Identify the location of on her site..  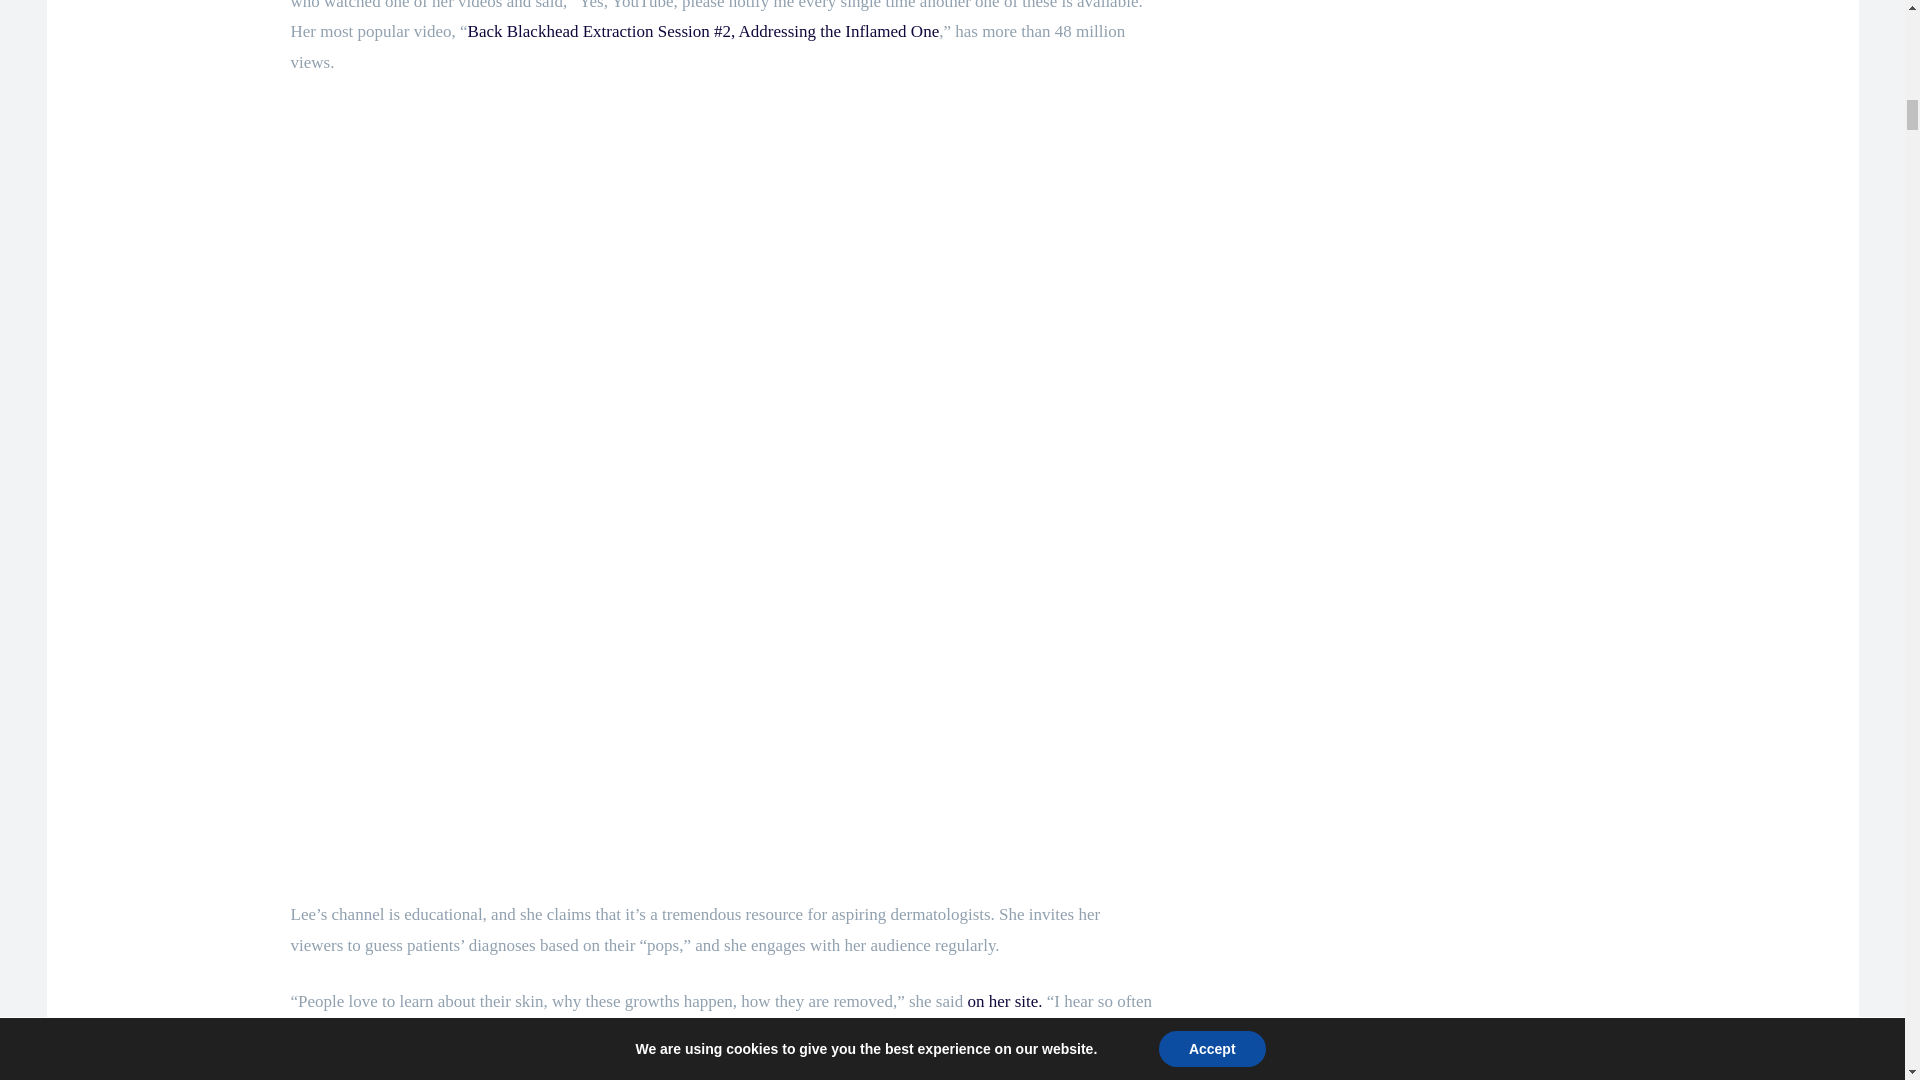
(1004, 1001).